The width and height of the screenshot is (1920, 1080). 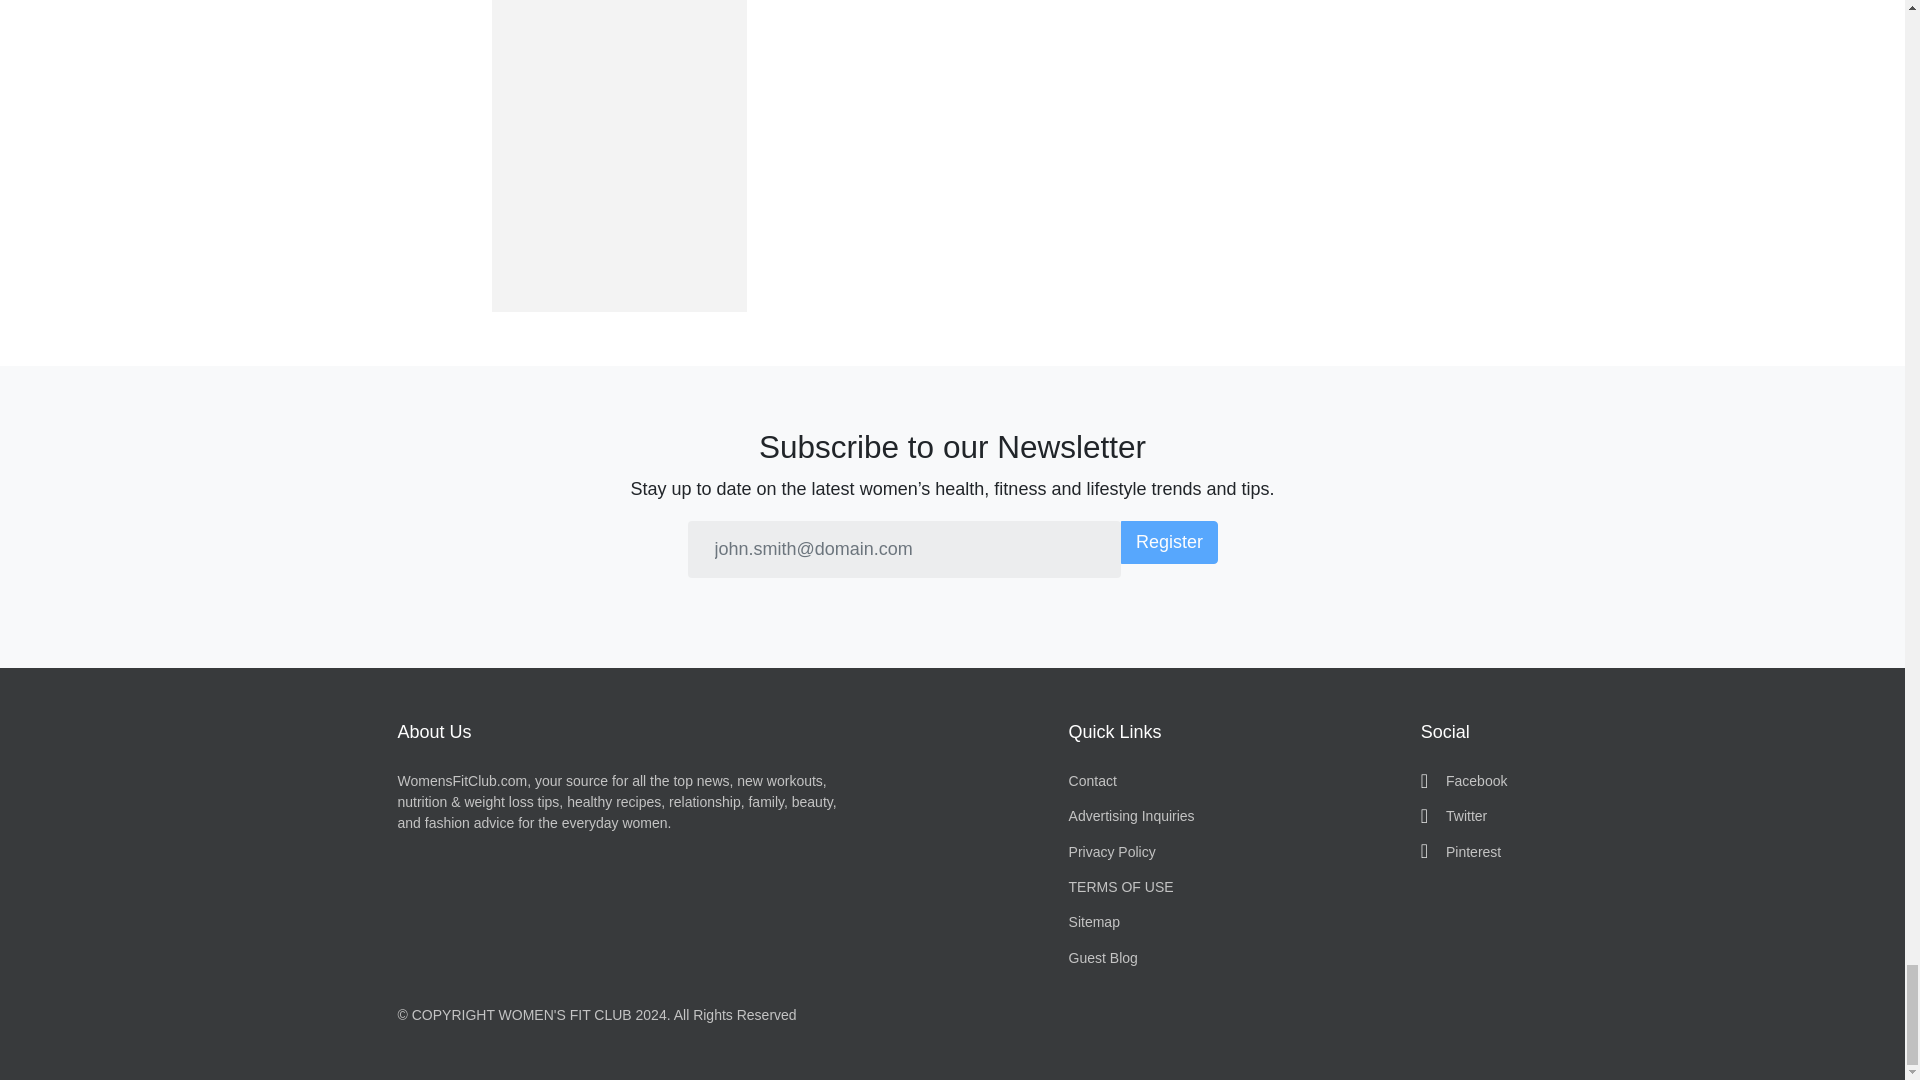 What do you see at coordinates (1132, 852) in the screenshot?
I see `Privacy Policy` at bounding box center [1132, 852].